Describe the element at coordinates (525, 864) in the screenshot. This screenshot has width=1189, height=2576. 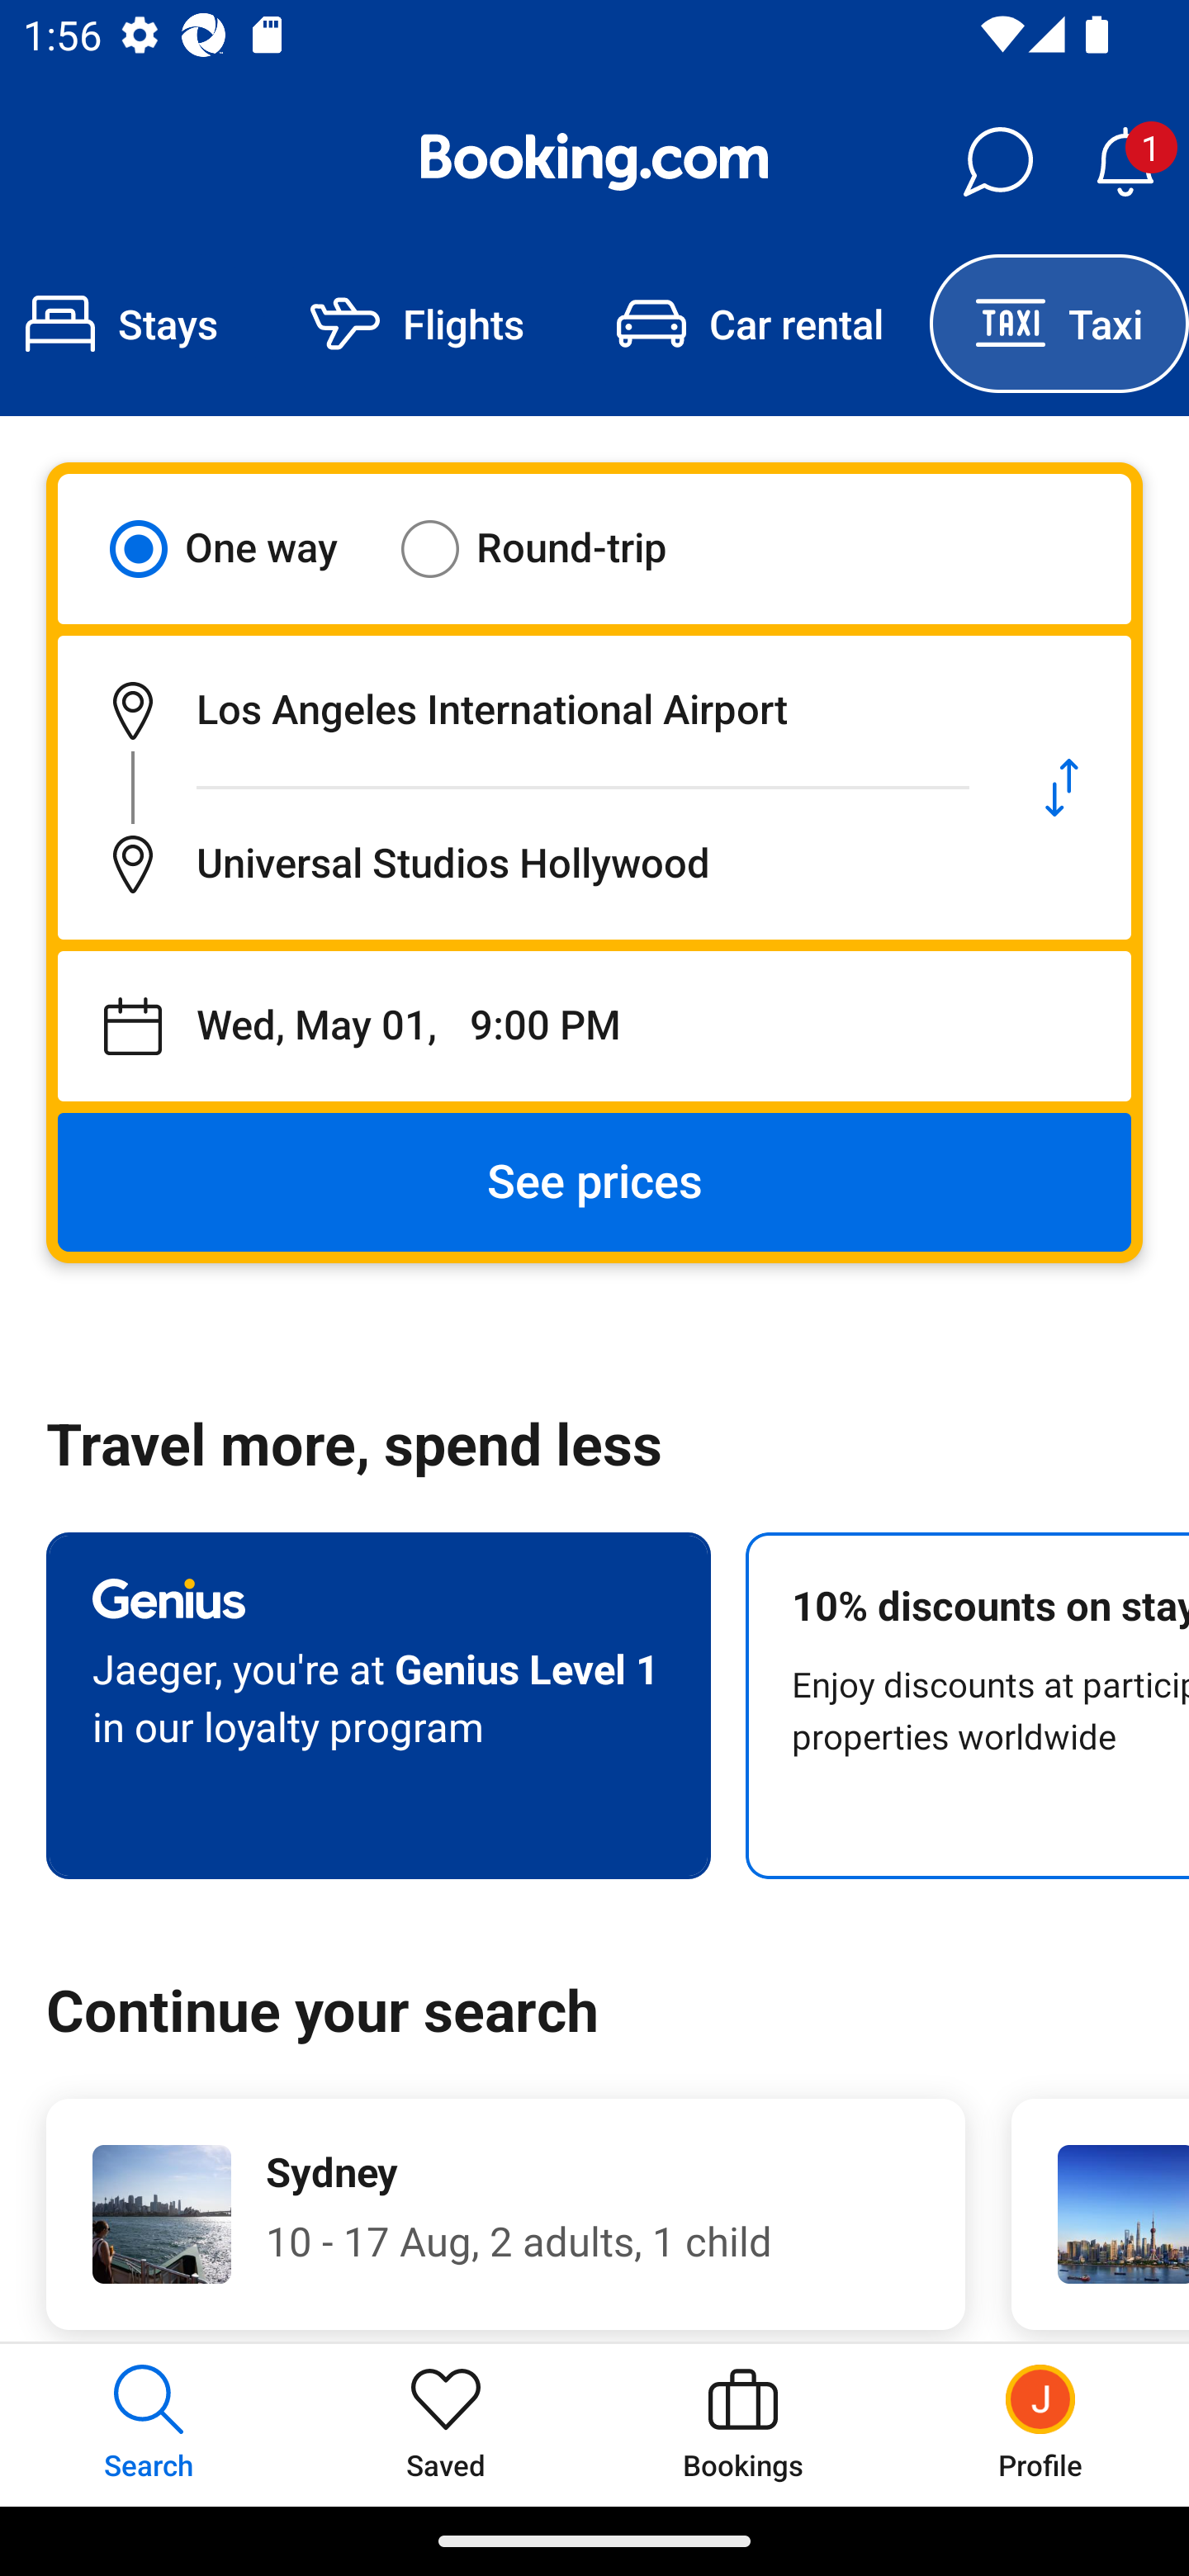
I see `Destination: Universal Studios Hollywood` at that location.